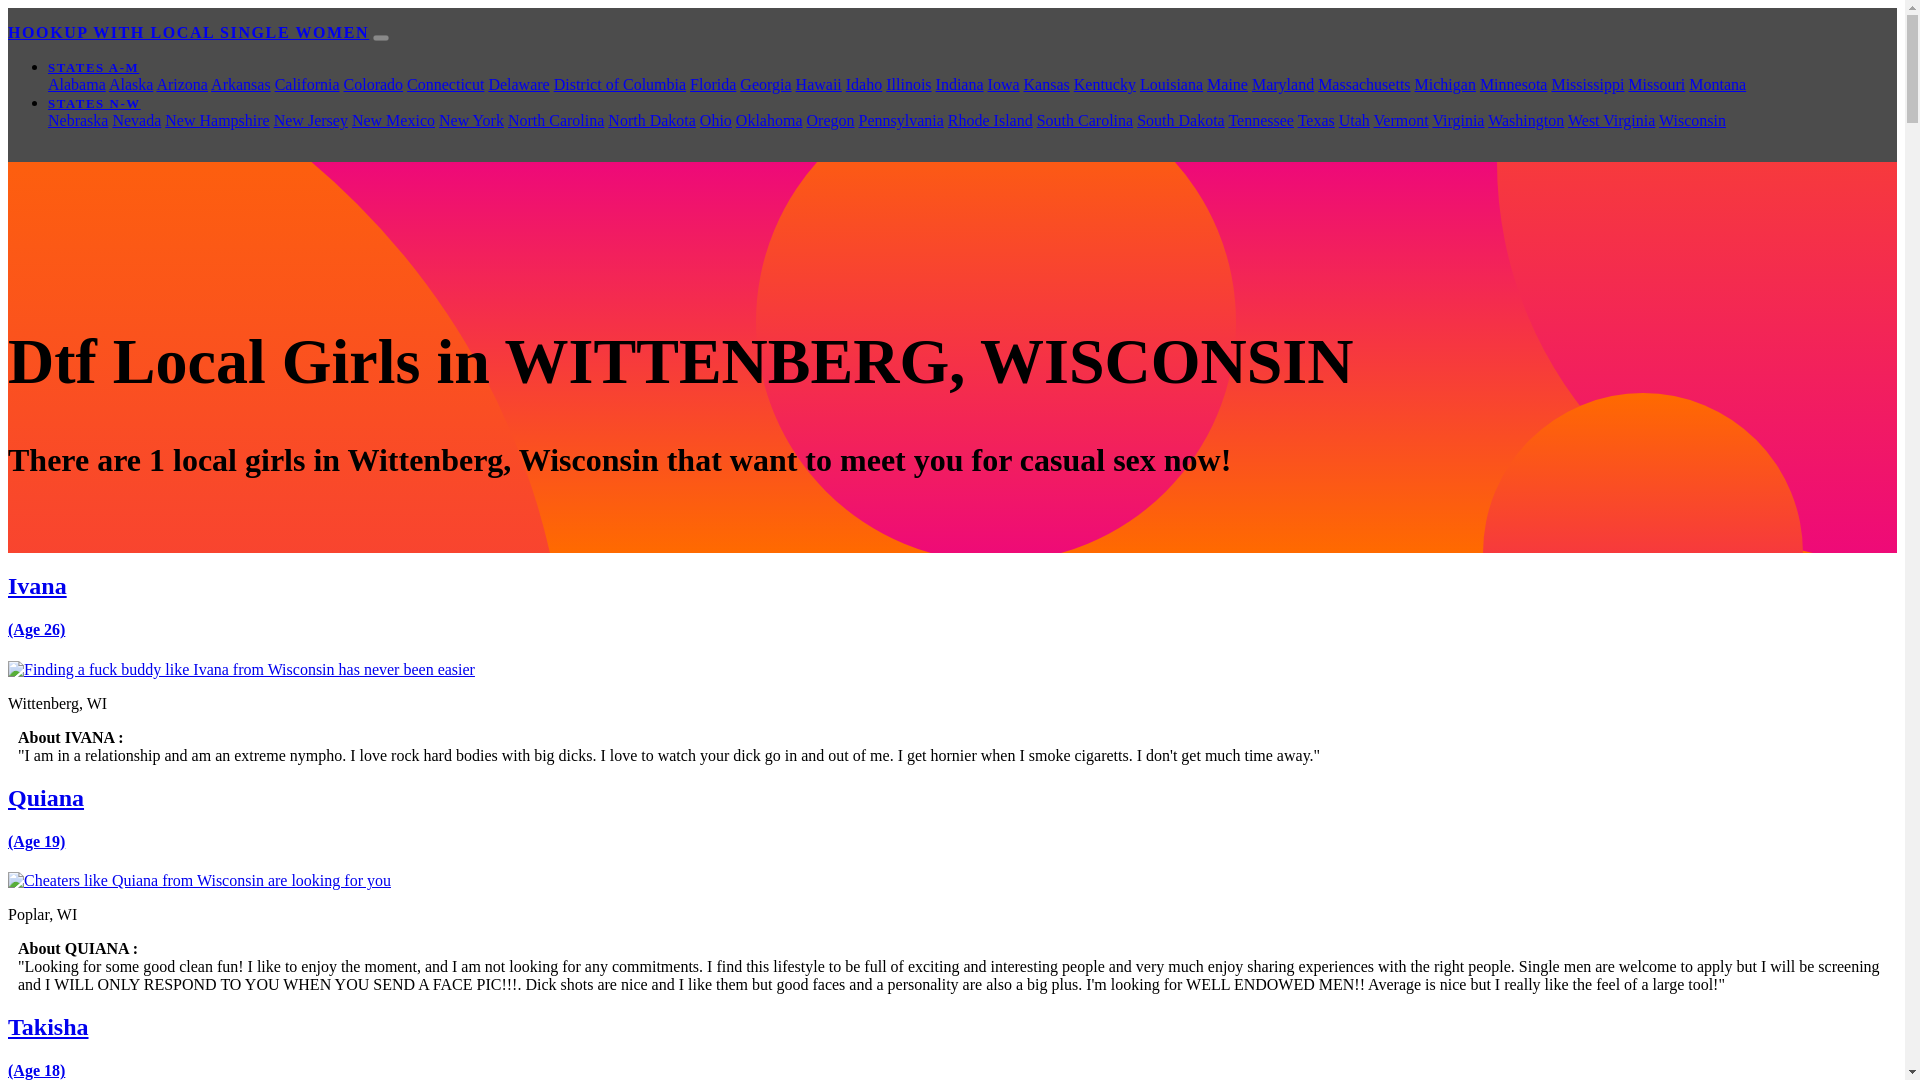 This screenshot has width=1920, height=1080. Describe the element at coordinates (188, 32) in the screenshot. I see `HOOKUP WITH LOCAL SINGLE WOMEN` at that location.